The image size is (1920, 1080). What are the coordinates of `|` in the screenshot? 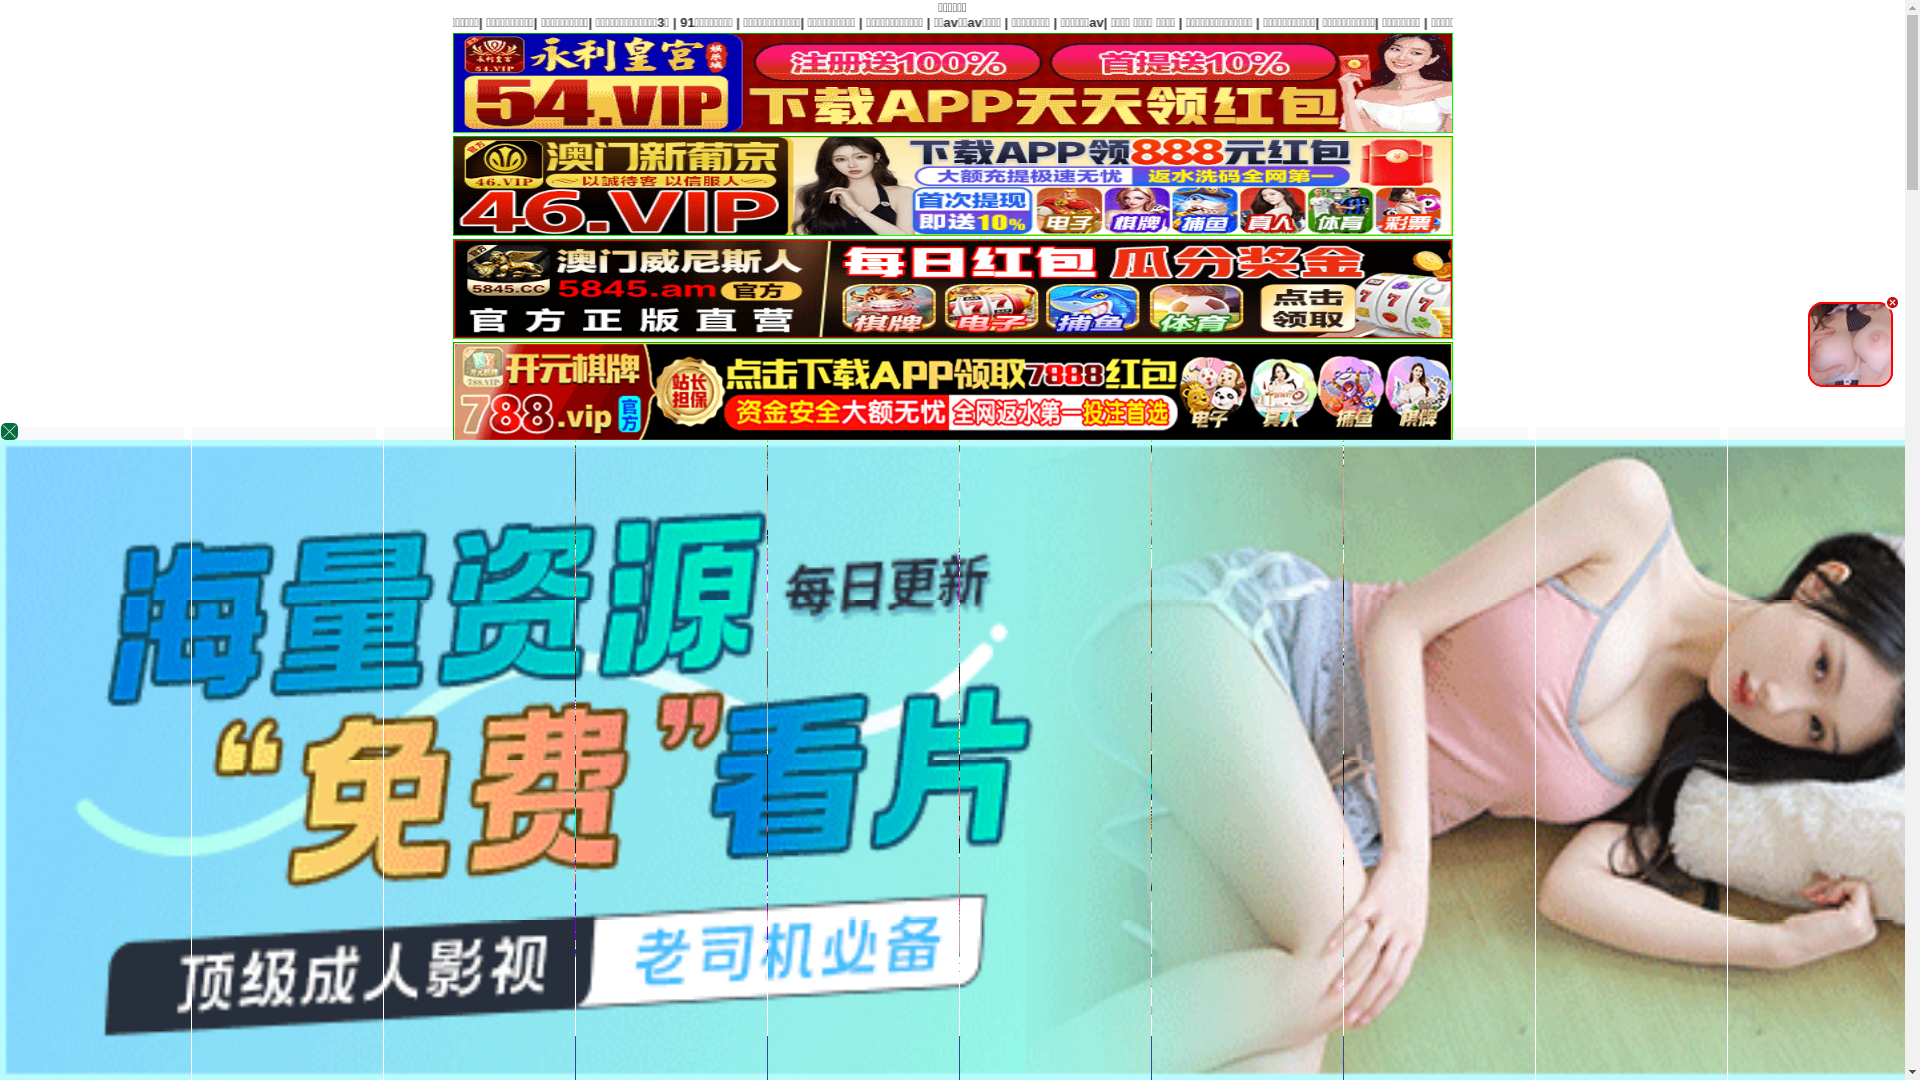 It's located at (933, 22).